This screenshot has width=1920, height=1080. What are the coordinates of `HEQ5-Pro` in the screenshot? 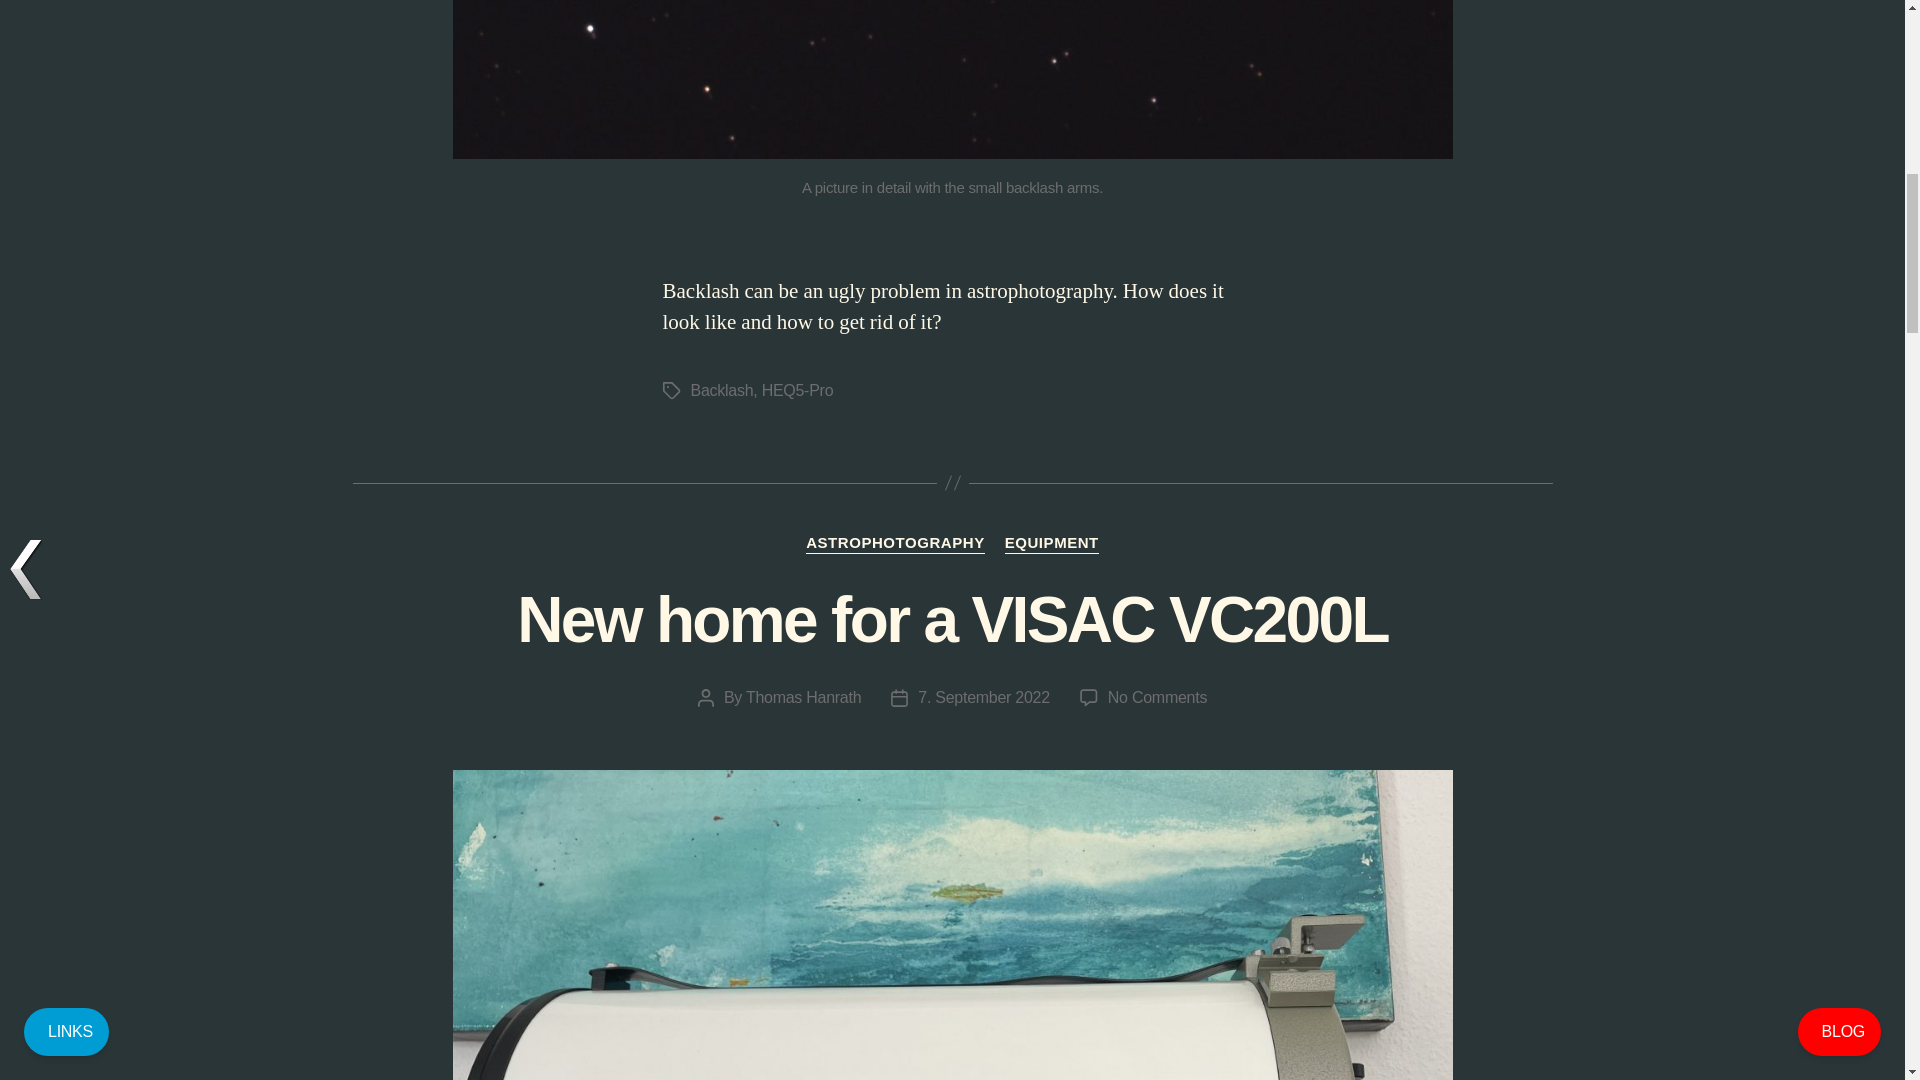 It's located at (798, 390).